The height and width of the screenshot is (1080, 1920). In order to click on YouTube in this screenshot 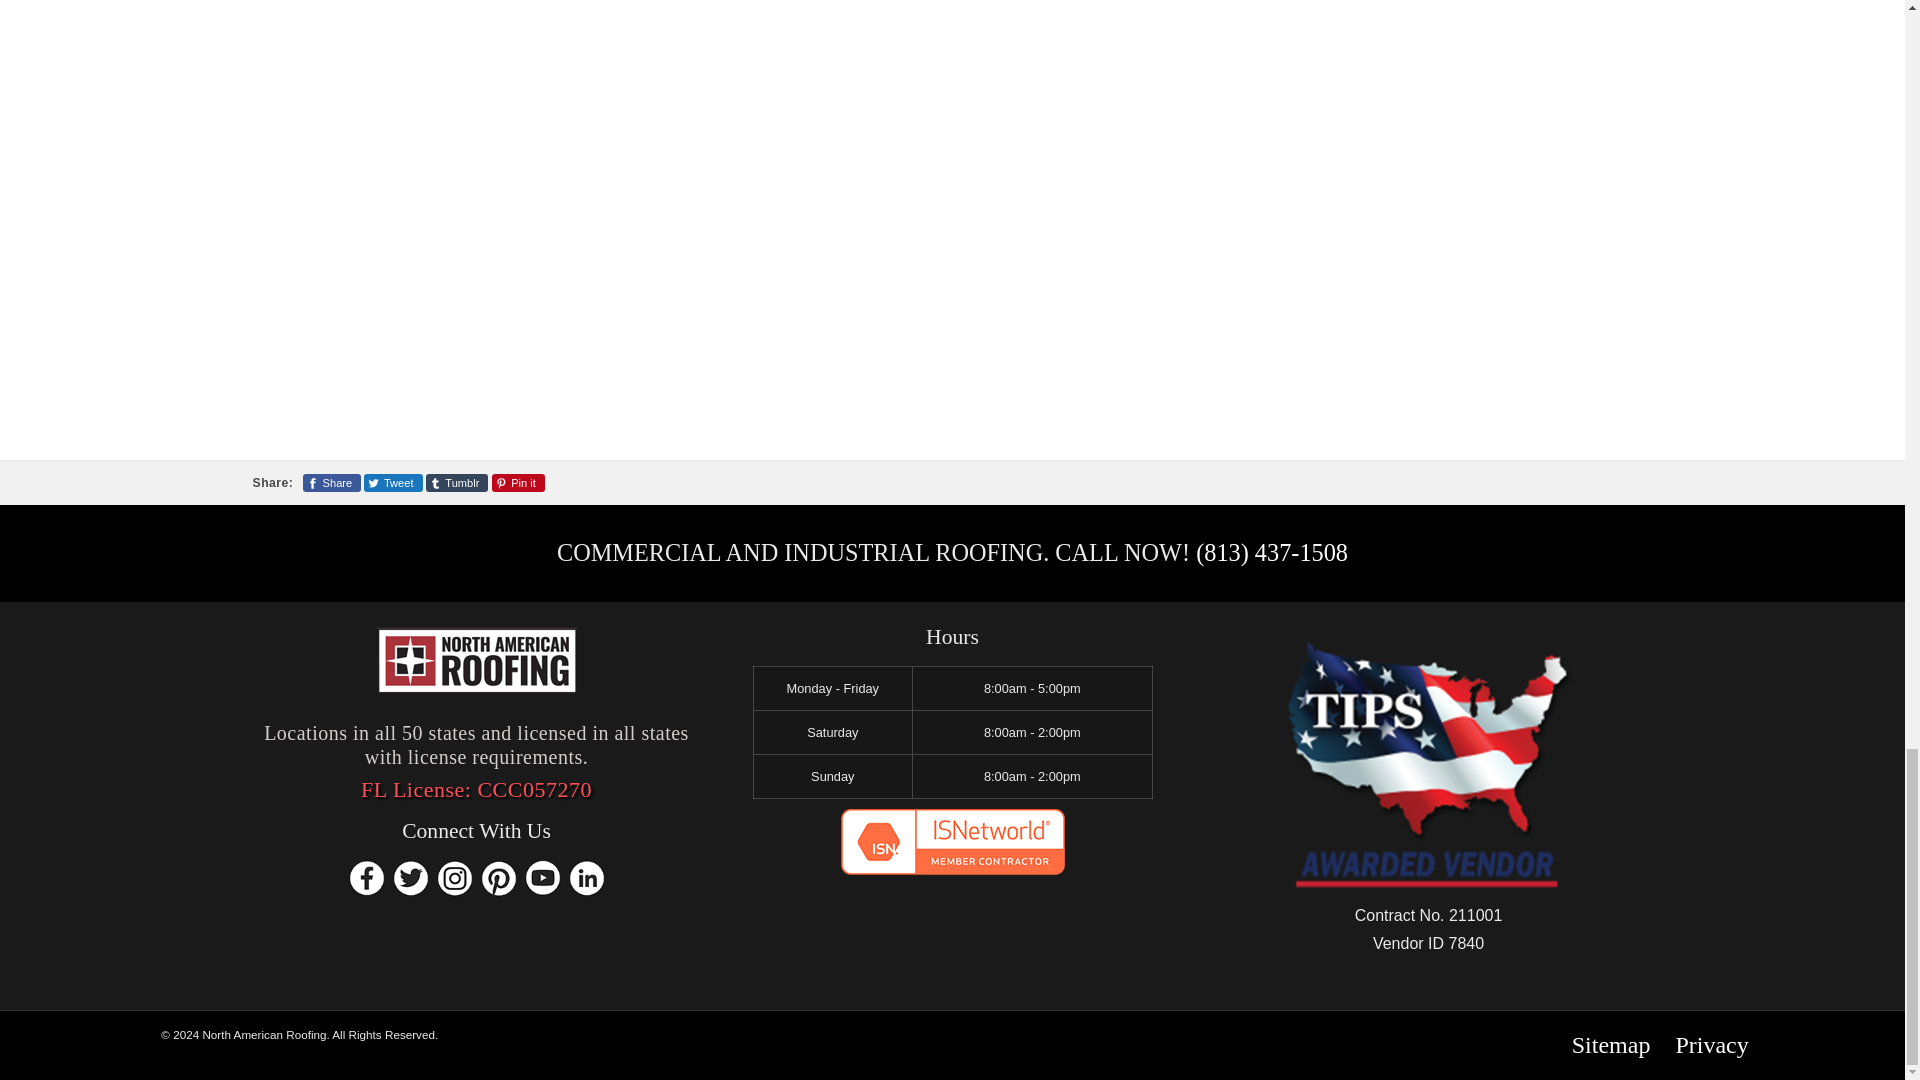, I will do `click(542, 878)`.